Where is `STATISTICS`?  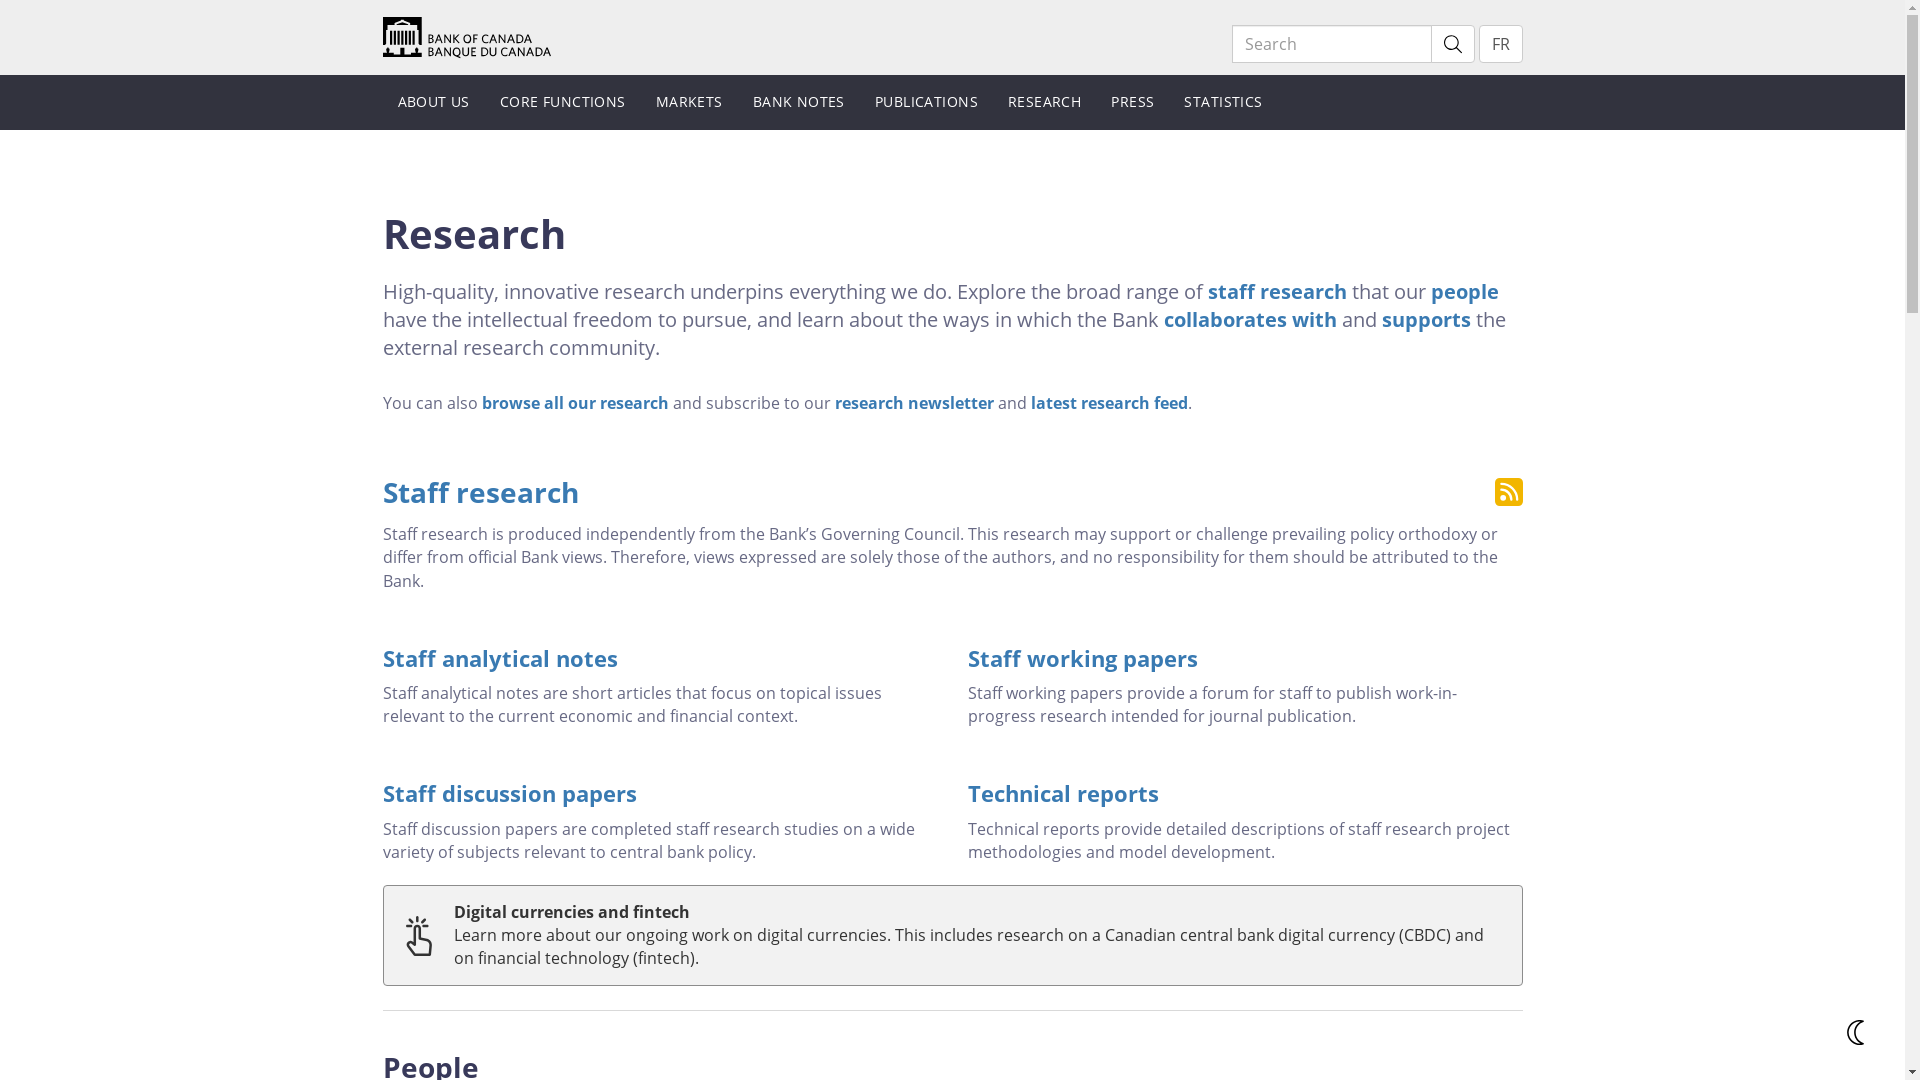
STATISTICS is located at coordinates (1223, 102).